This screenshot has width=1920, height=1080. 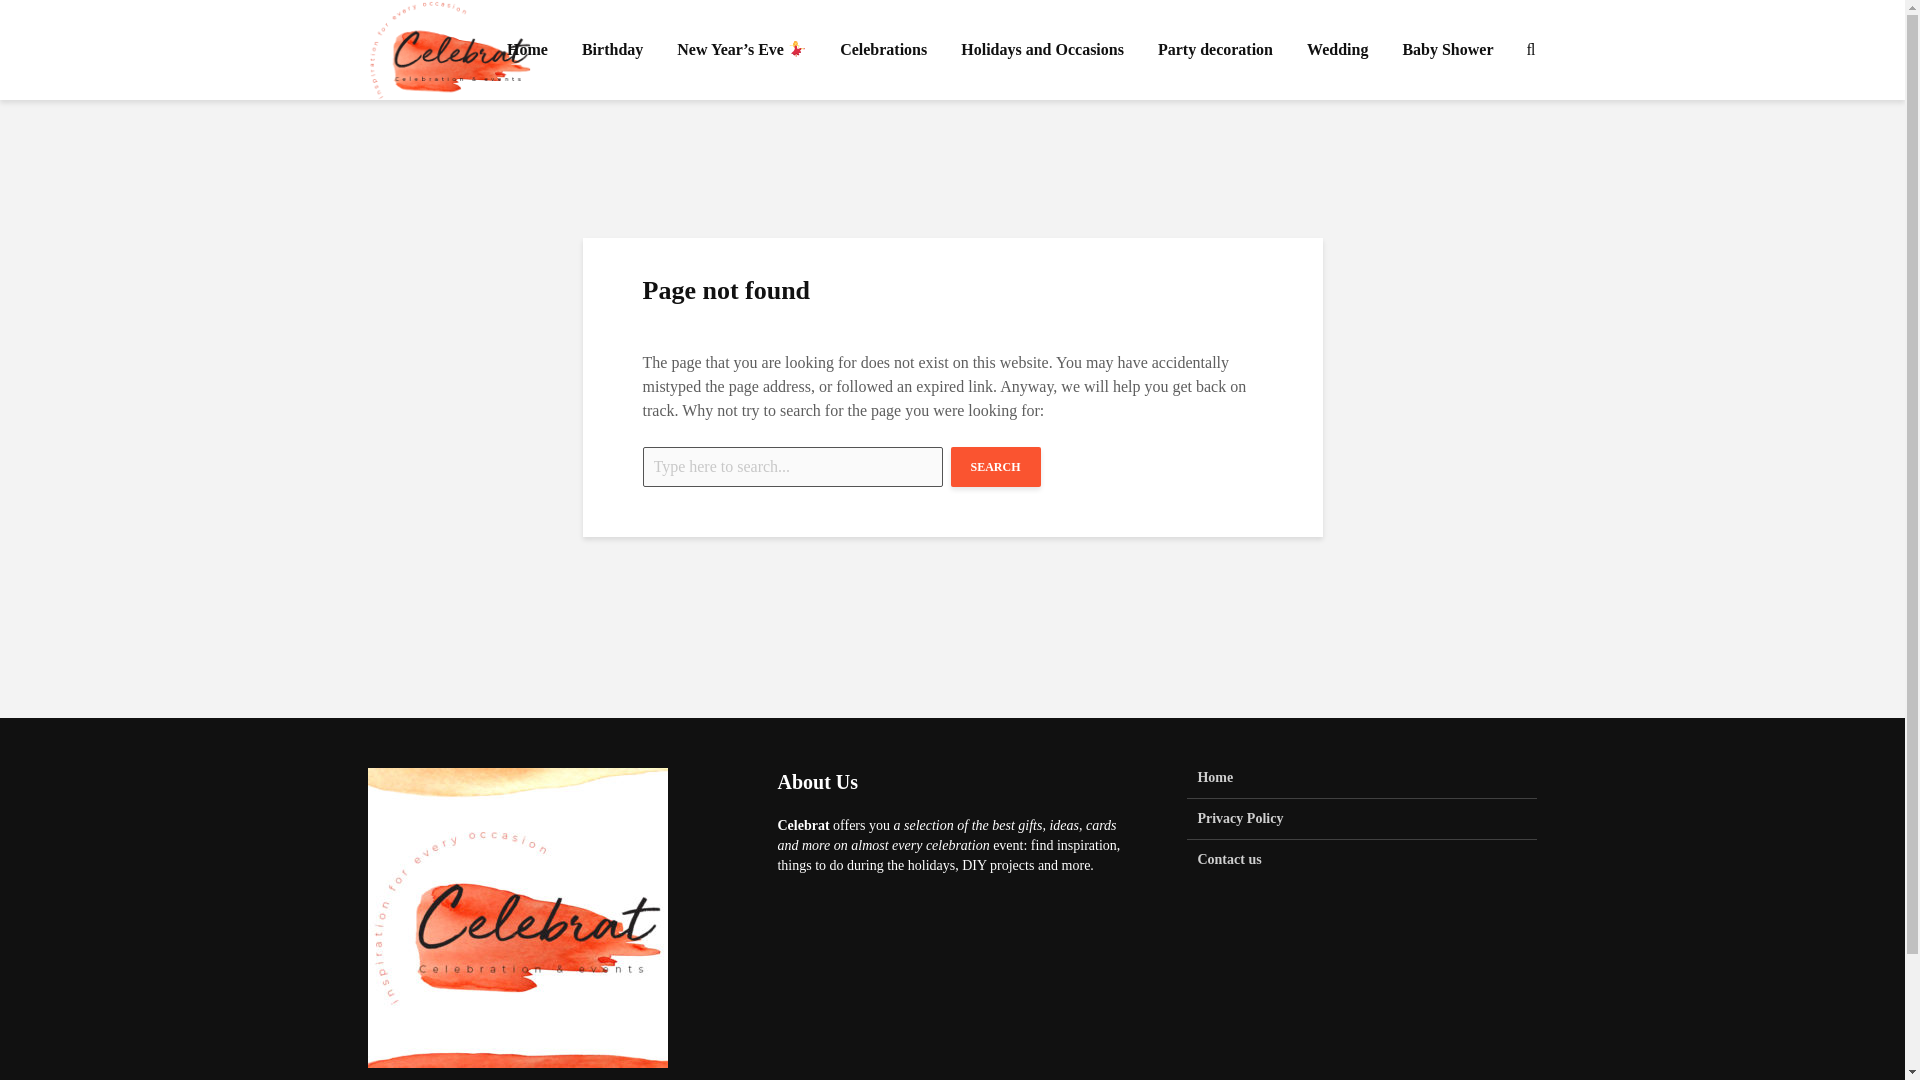 I want to click on Wedding, so click(x=1337, y=50).